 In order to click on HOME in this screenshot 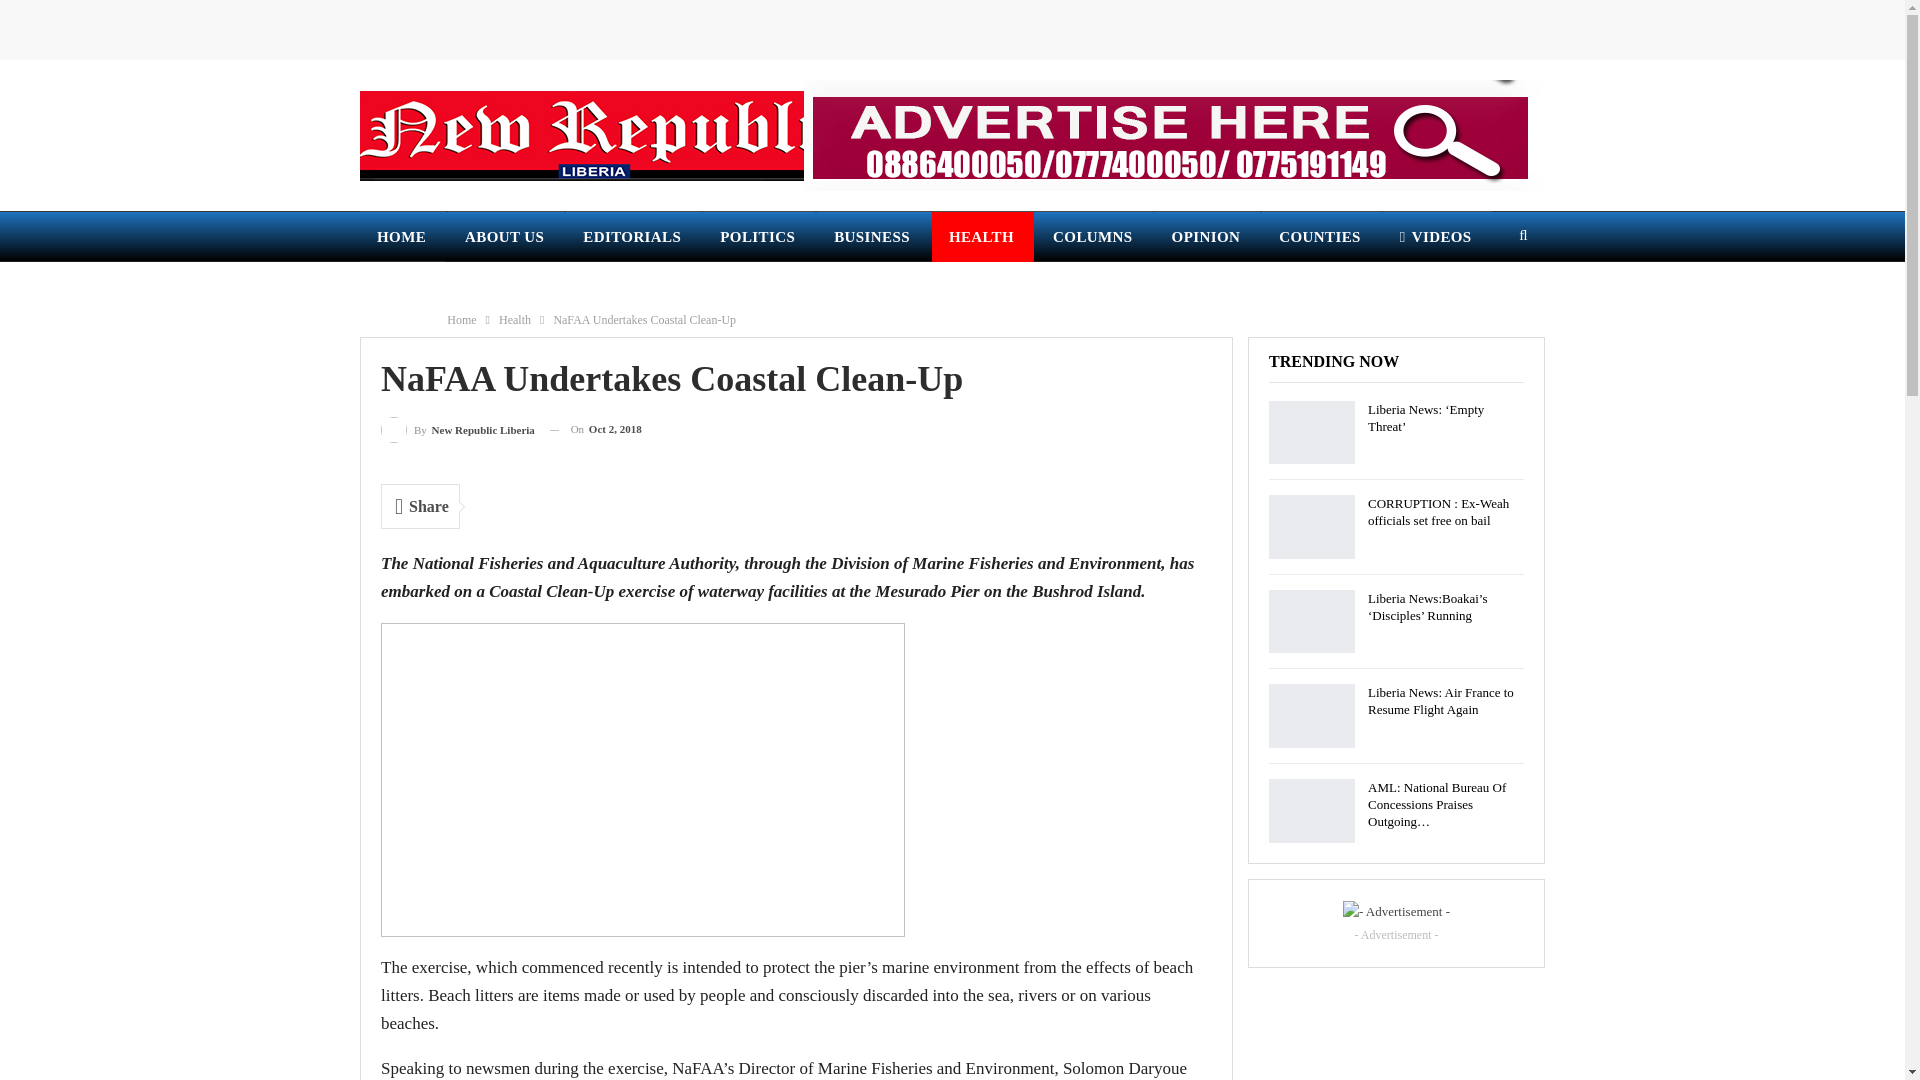, I will do `click(402, 236)`.